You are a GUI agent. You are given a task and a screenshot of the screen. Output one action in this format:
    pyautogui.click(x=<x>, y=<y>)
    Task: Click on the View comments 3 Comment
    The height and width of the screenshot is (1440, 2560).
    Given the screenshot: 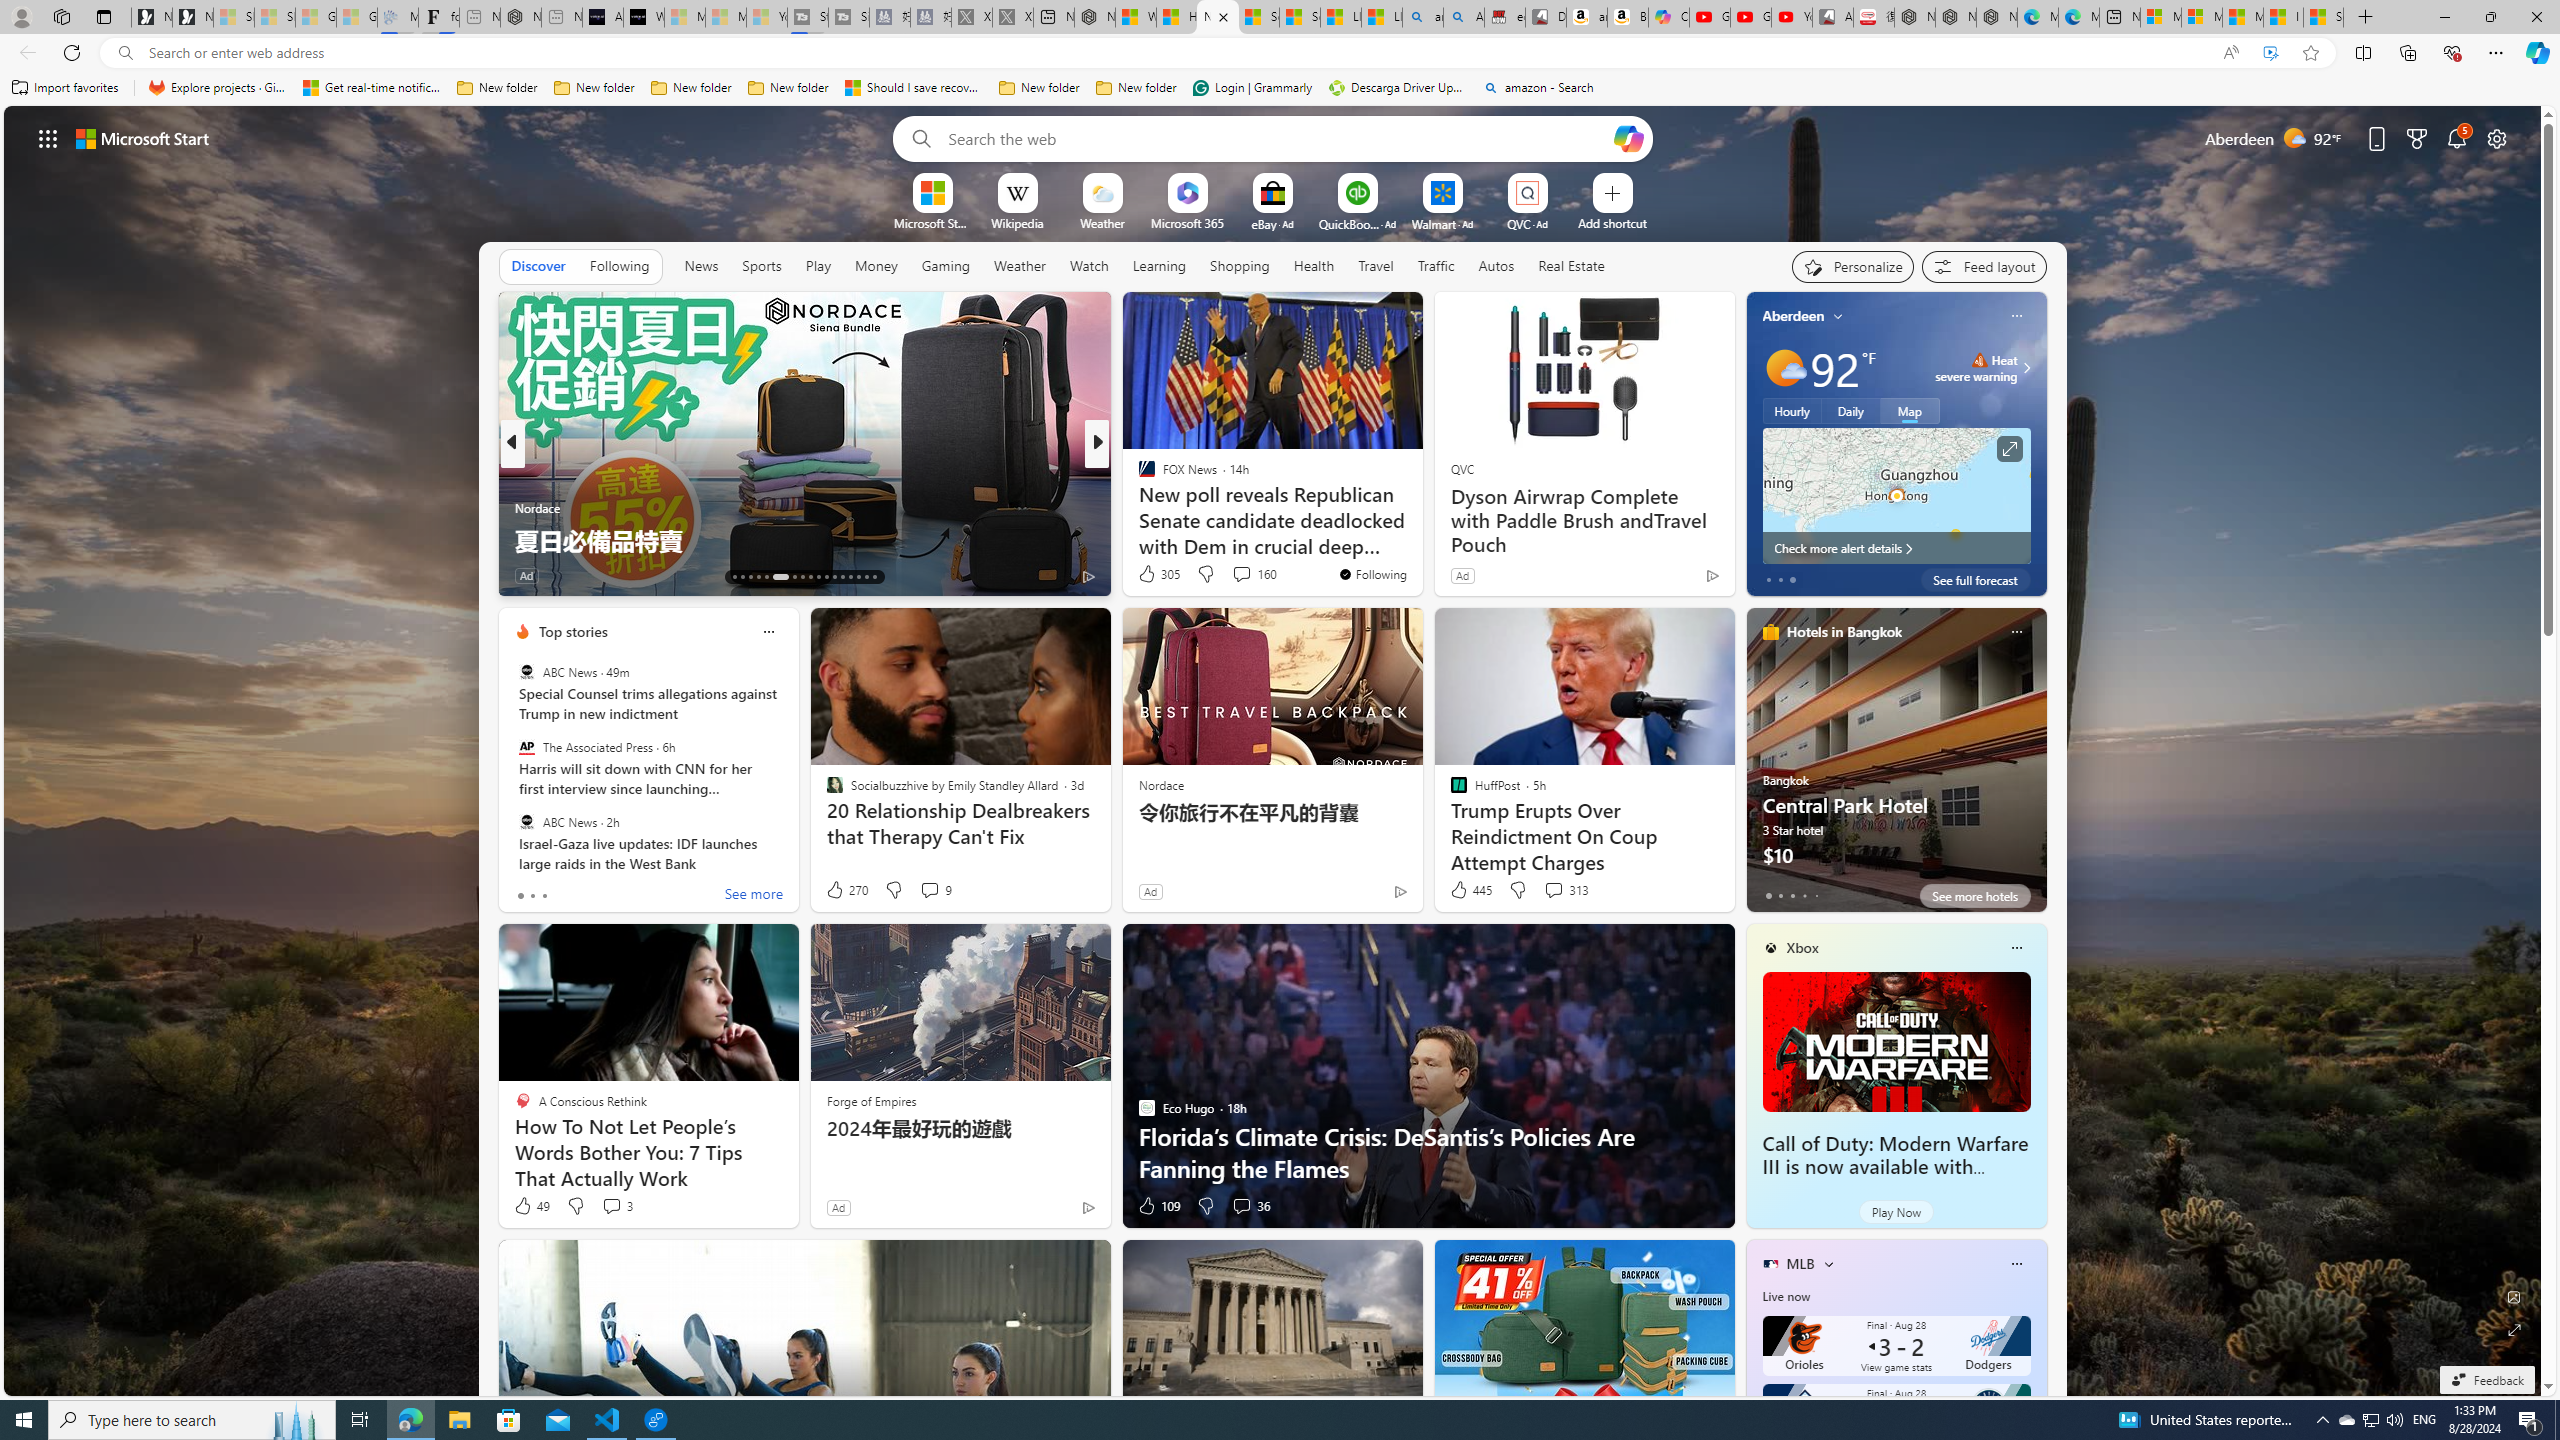 What is the action you would take?
    pyautogui.click(x=612, y=1206)
    